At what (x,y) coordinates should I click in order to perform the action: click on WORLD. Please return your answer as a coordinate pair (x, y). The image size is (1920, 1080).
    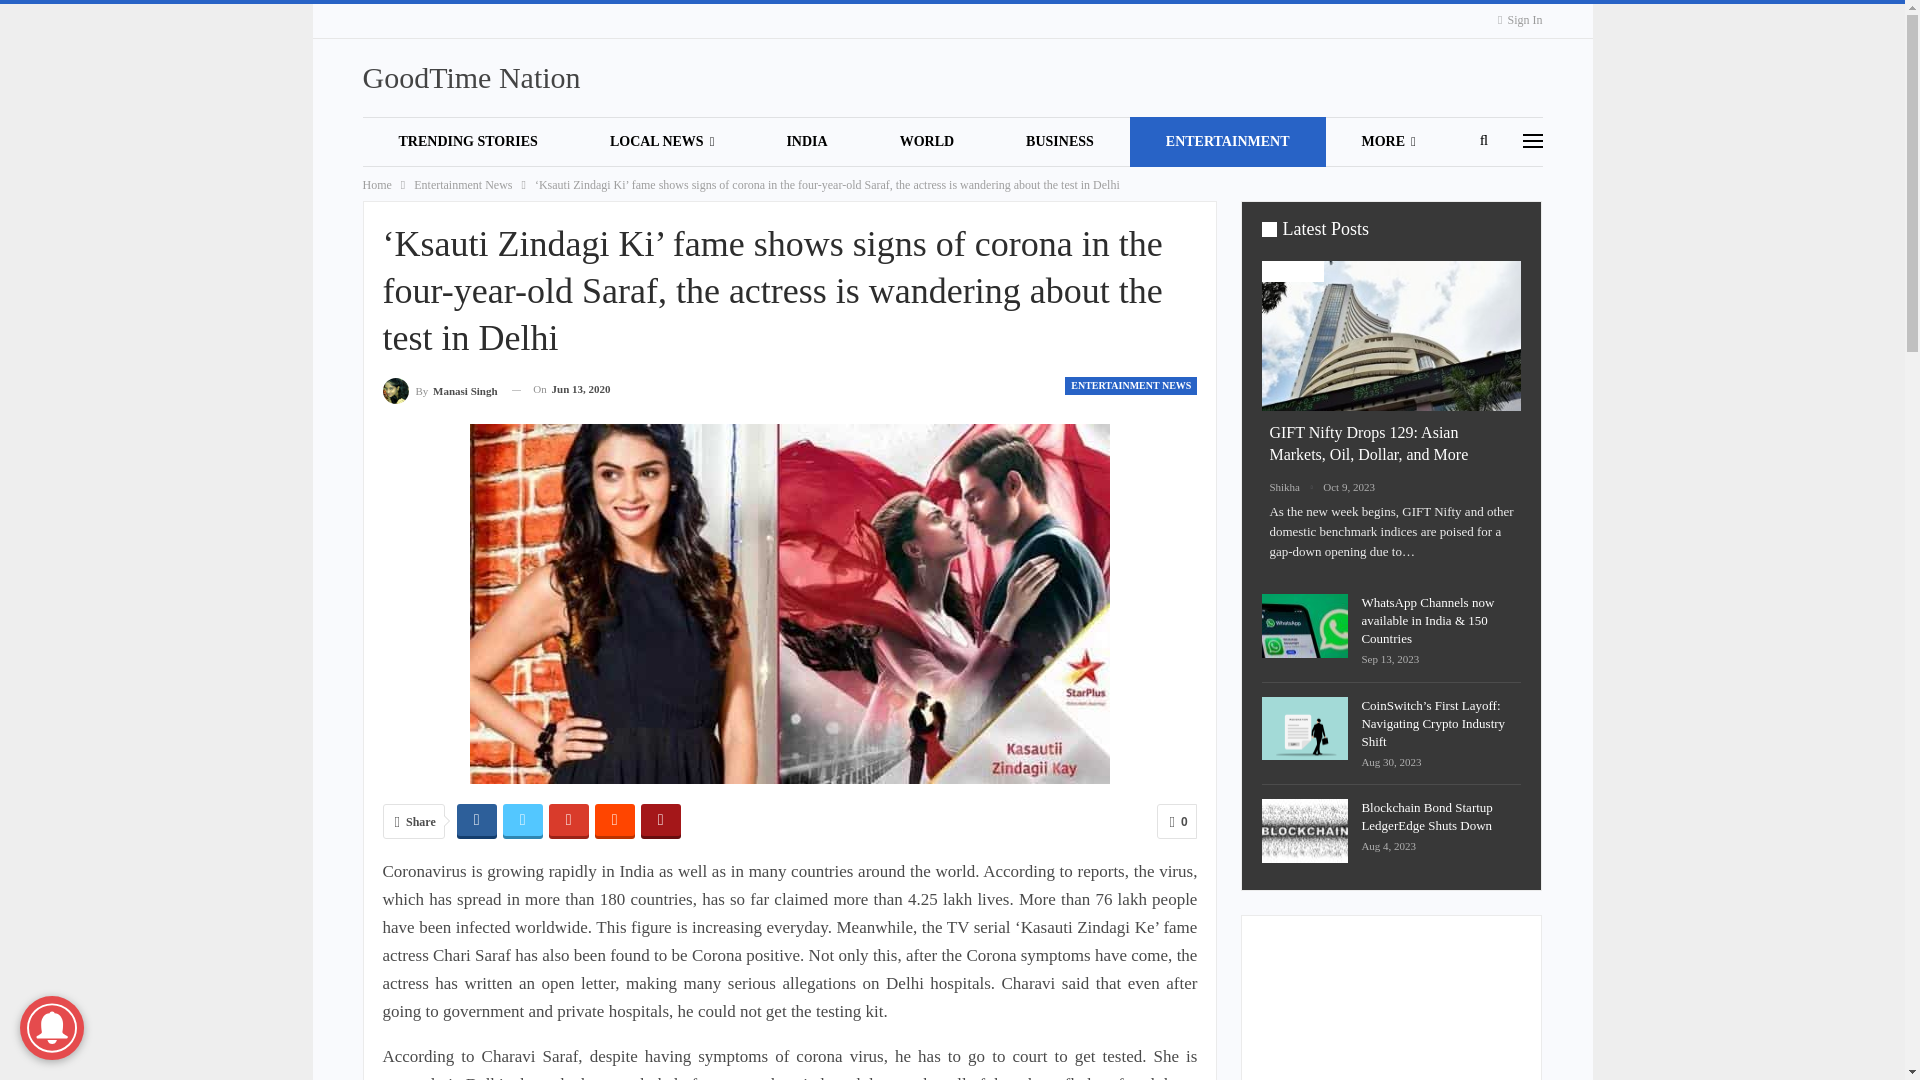
    Looking at the image, I should click on (927, 142).